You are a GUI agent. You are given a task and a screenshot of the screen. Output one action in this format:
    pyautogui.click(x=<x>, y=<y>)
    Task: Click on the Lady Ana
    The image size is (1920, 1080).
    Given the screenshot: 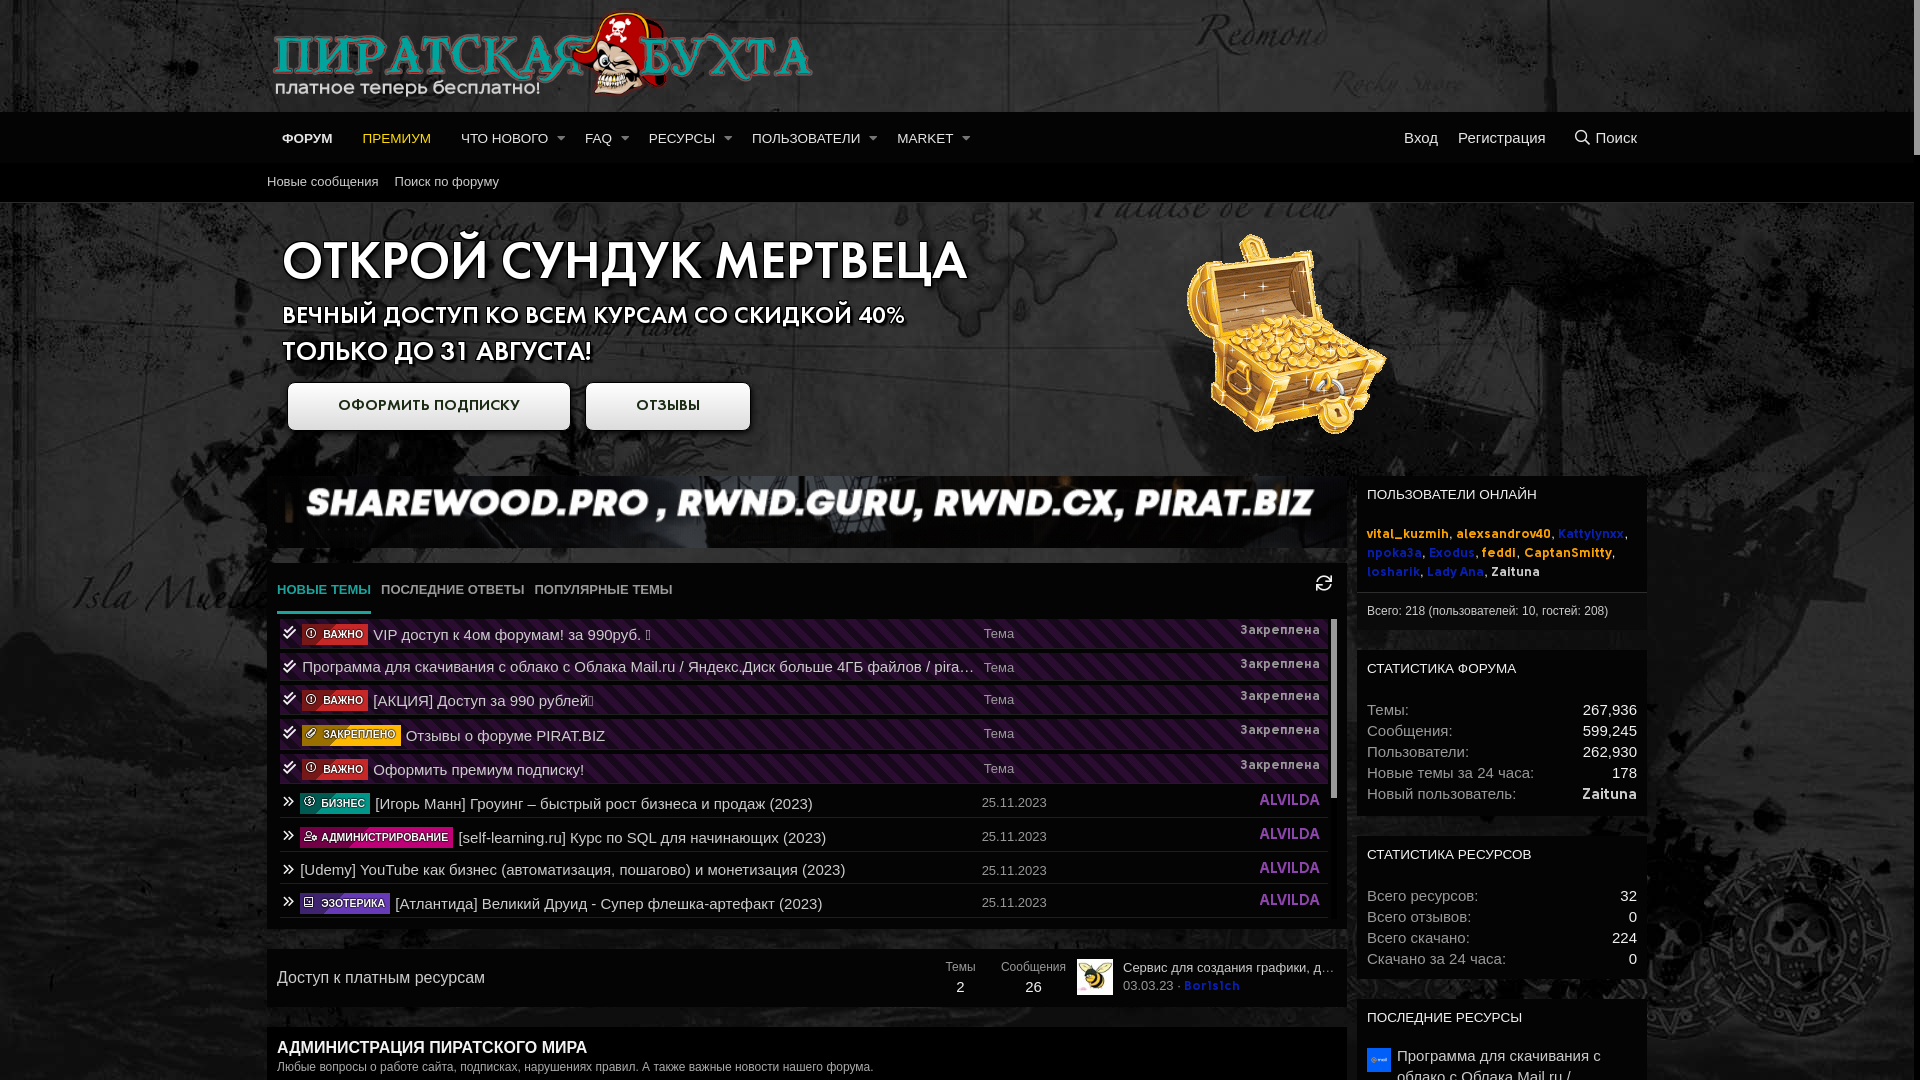 What is the action you would take?
    pyautogui.click(x=1456, y=572)
    